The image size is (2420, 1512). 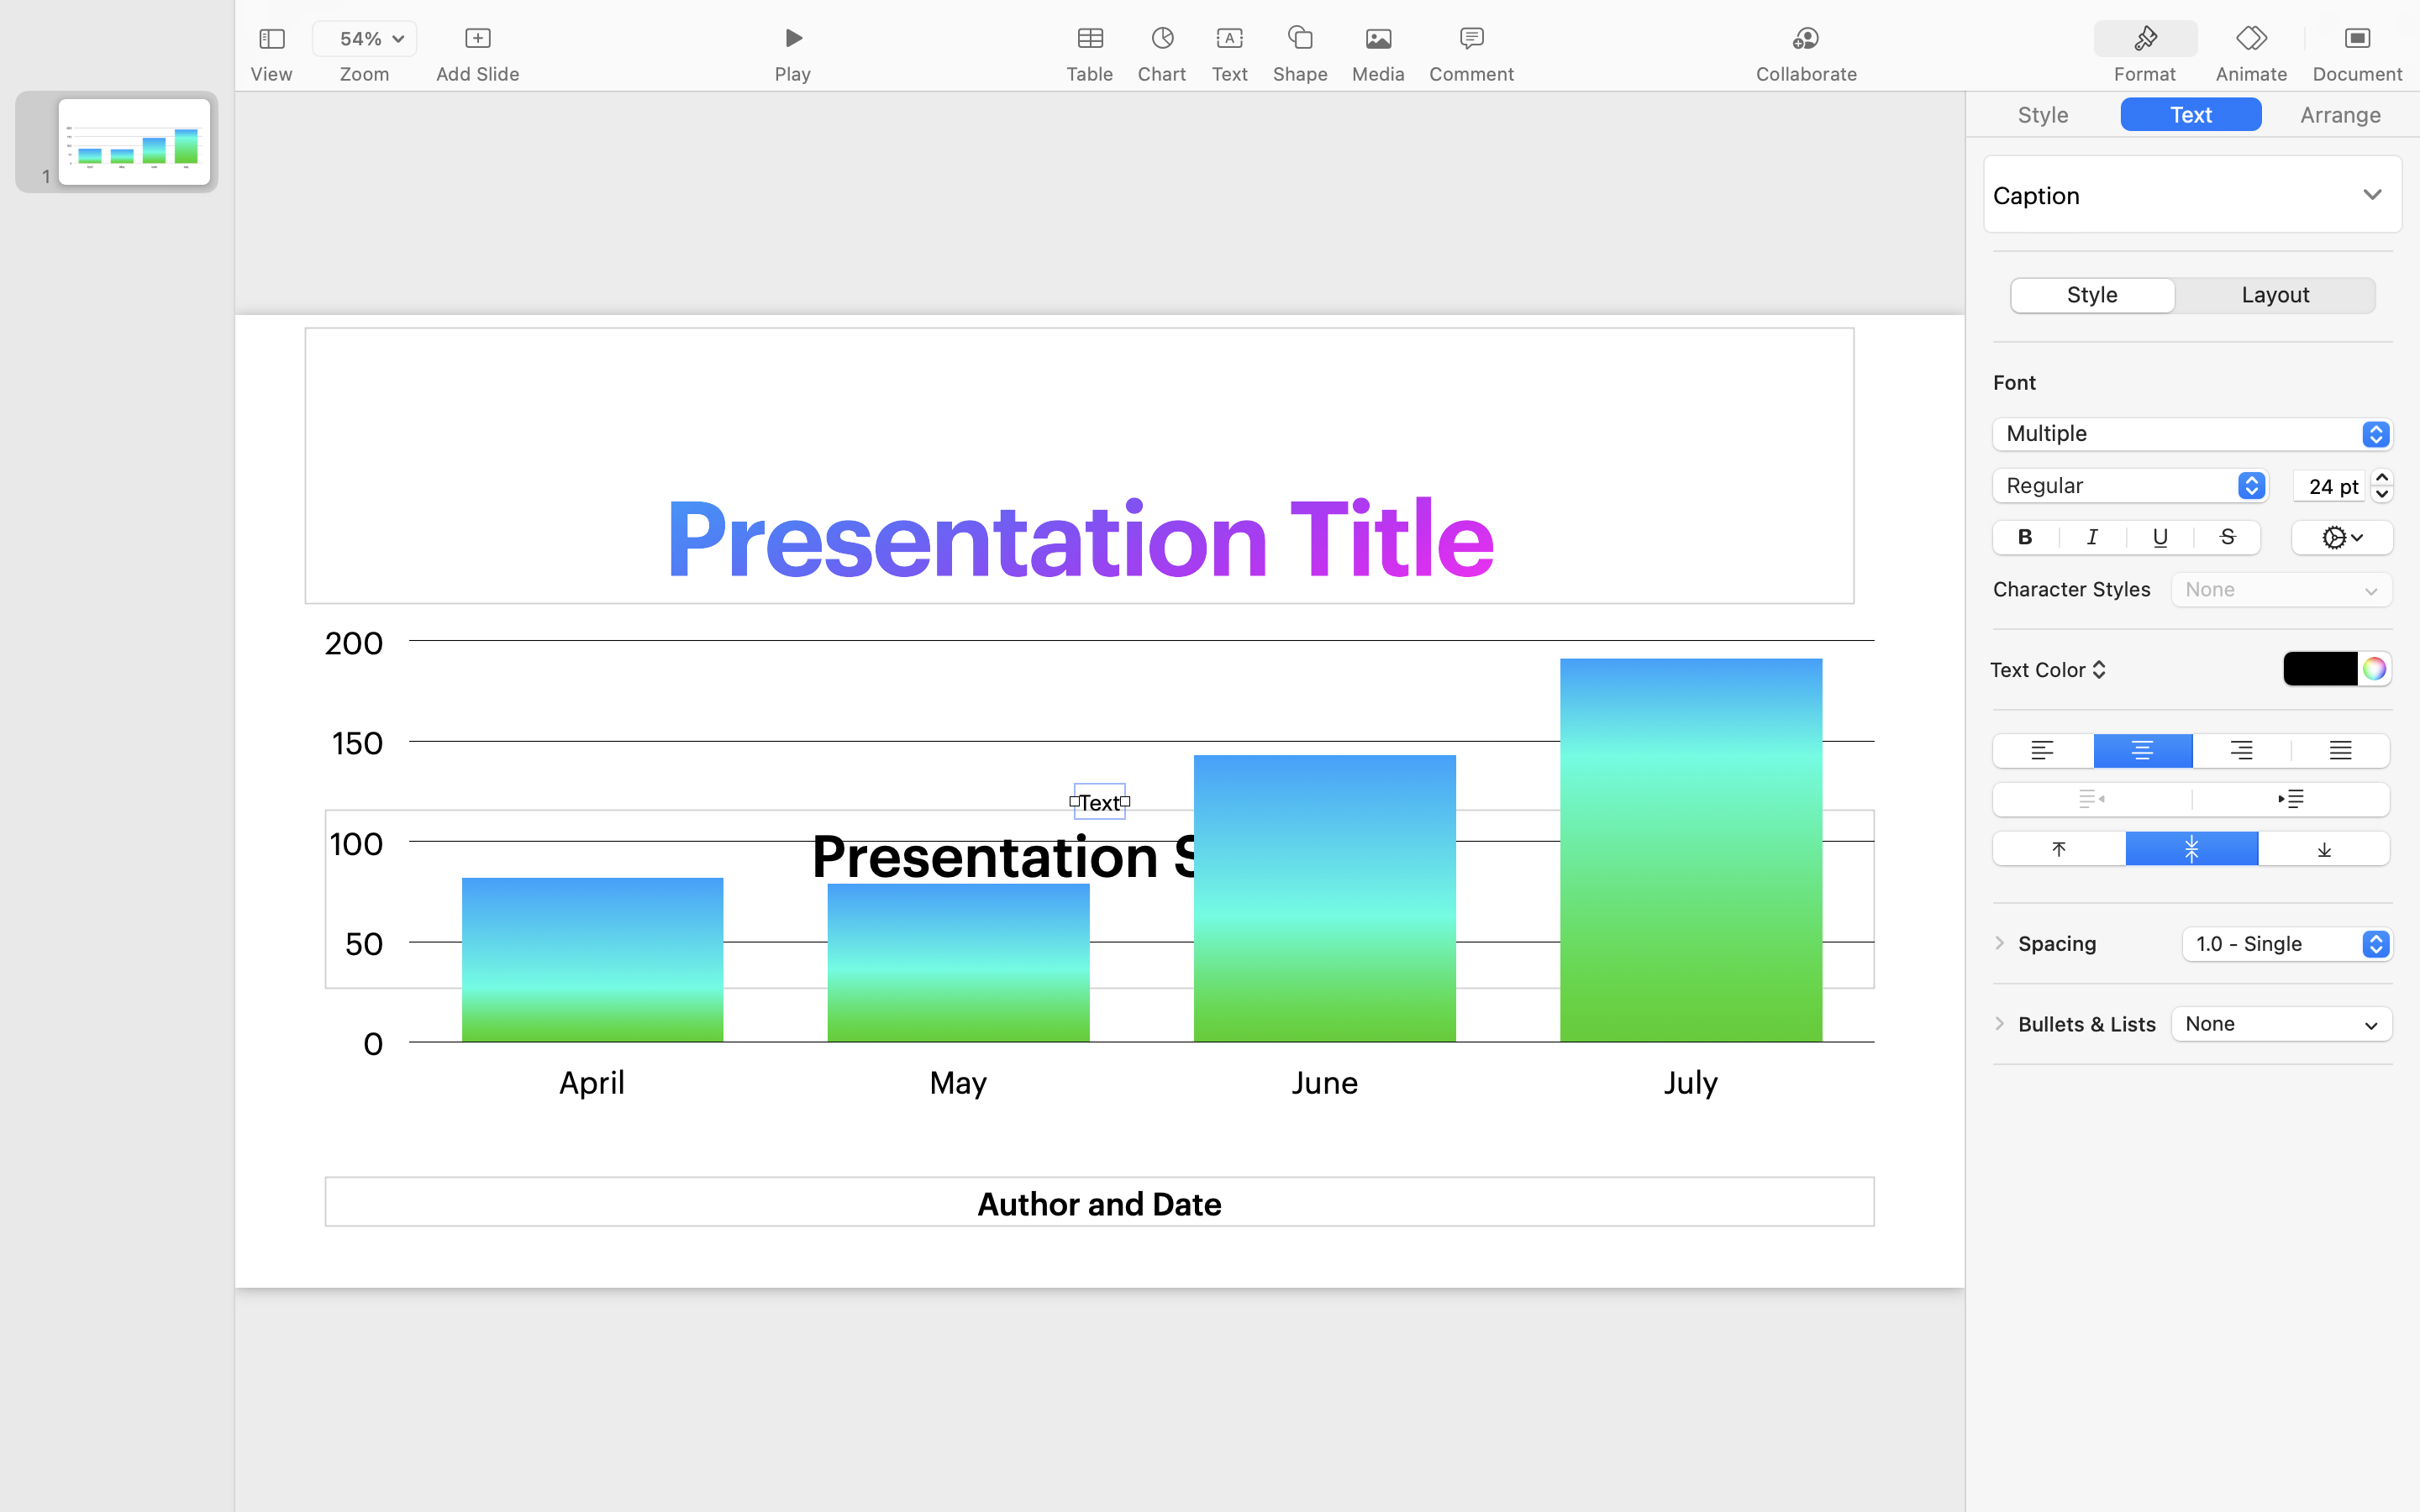 I want to click on Character Styles, so click(x=2072, y=589).